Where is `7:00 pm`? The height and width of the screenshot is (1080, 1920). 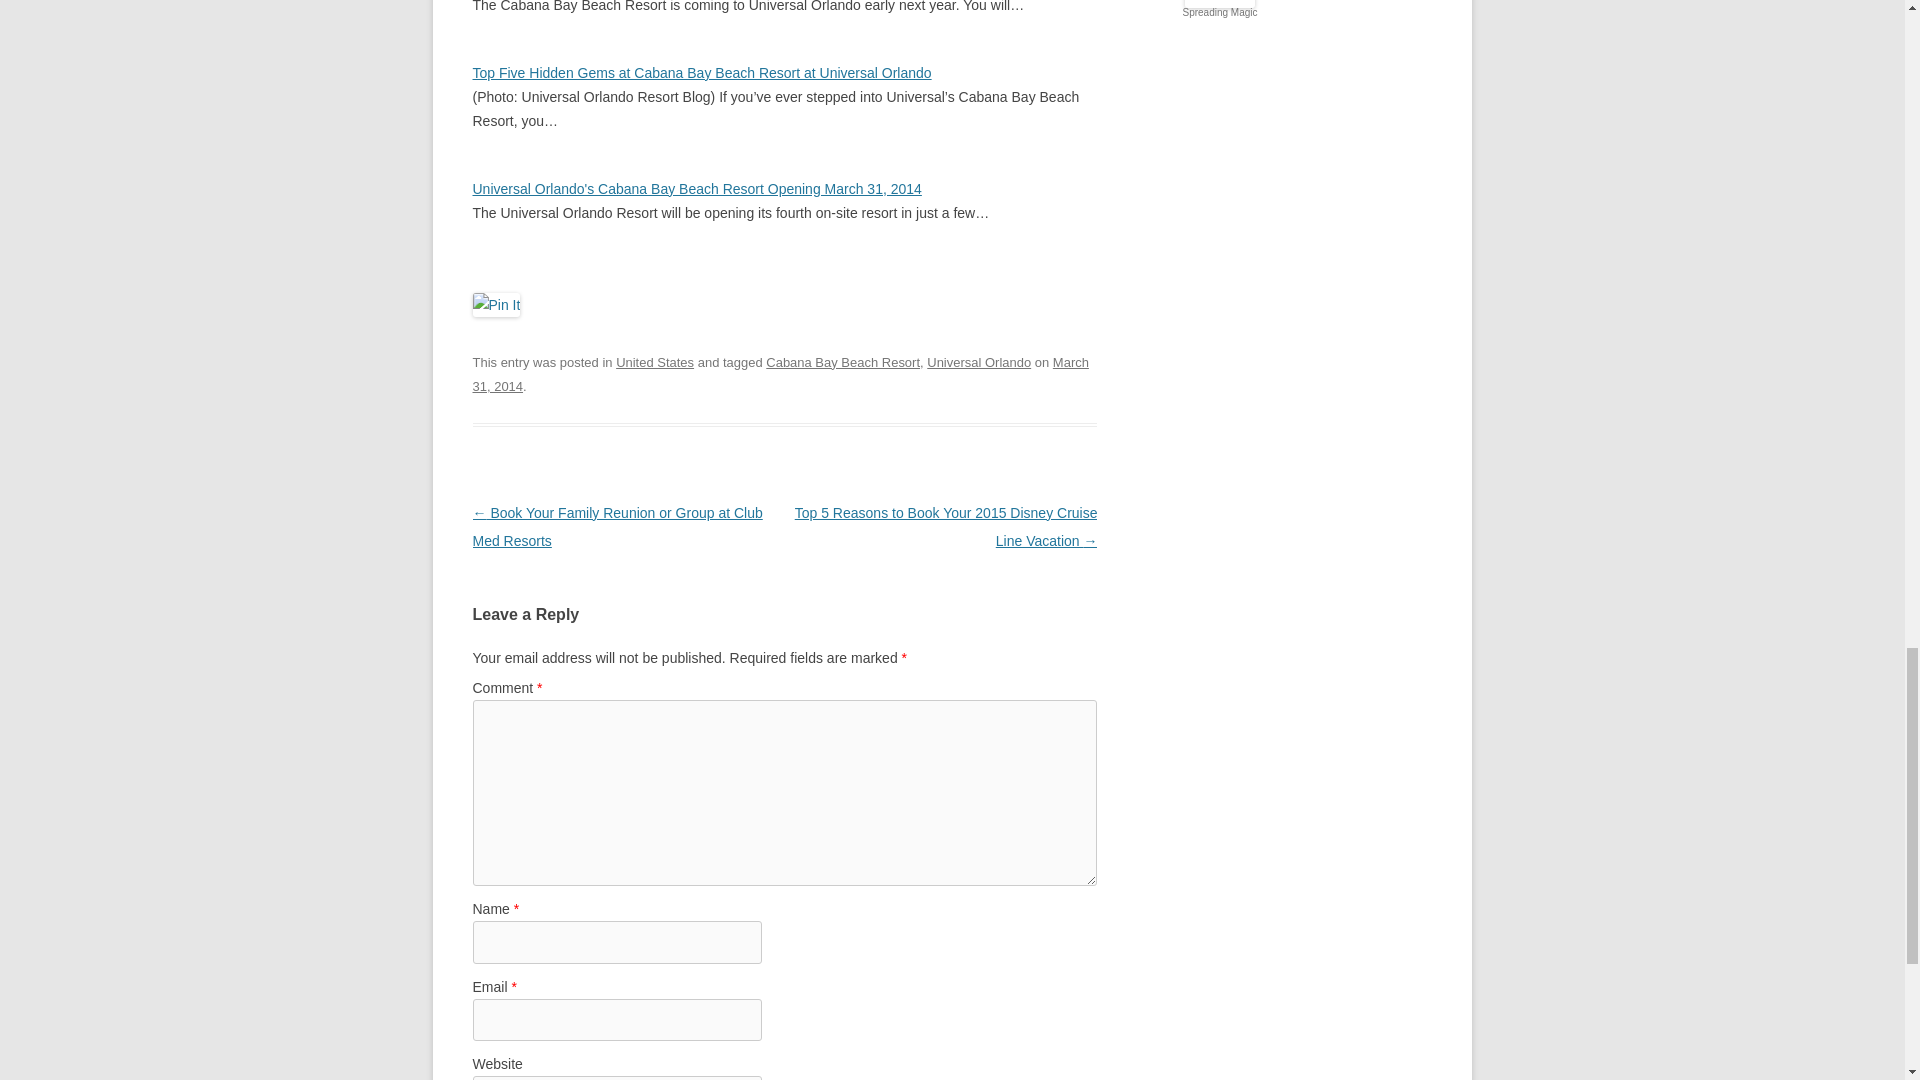
7:00 pm is located at coordinates (780, 374).